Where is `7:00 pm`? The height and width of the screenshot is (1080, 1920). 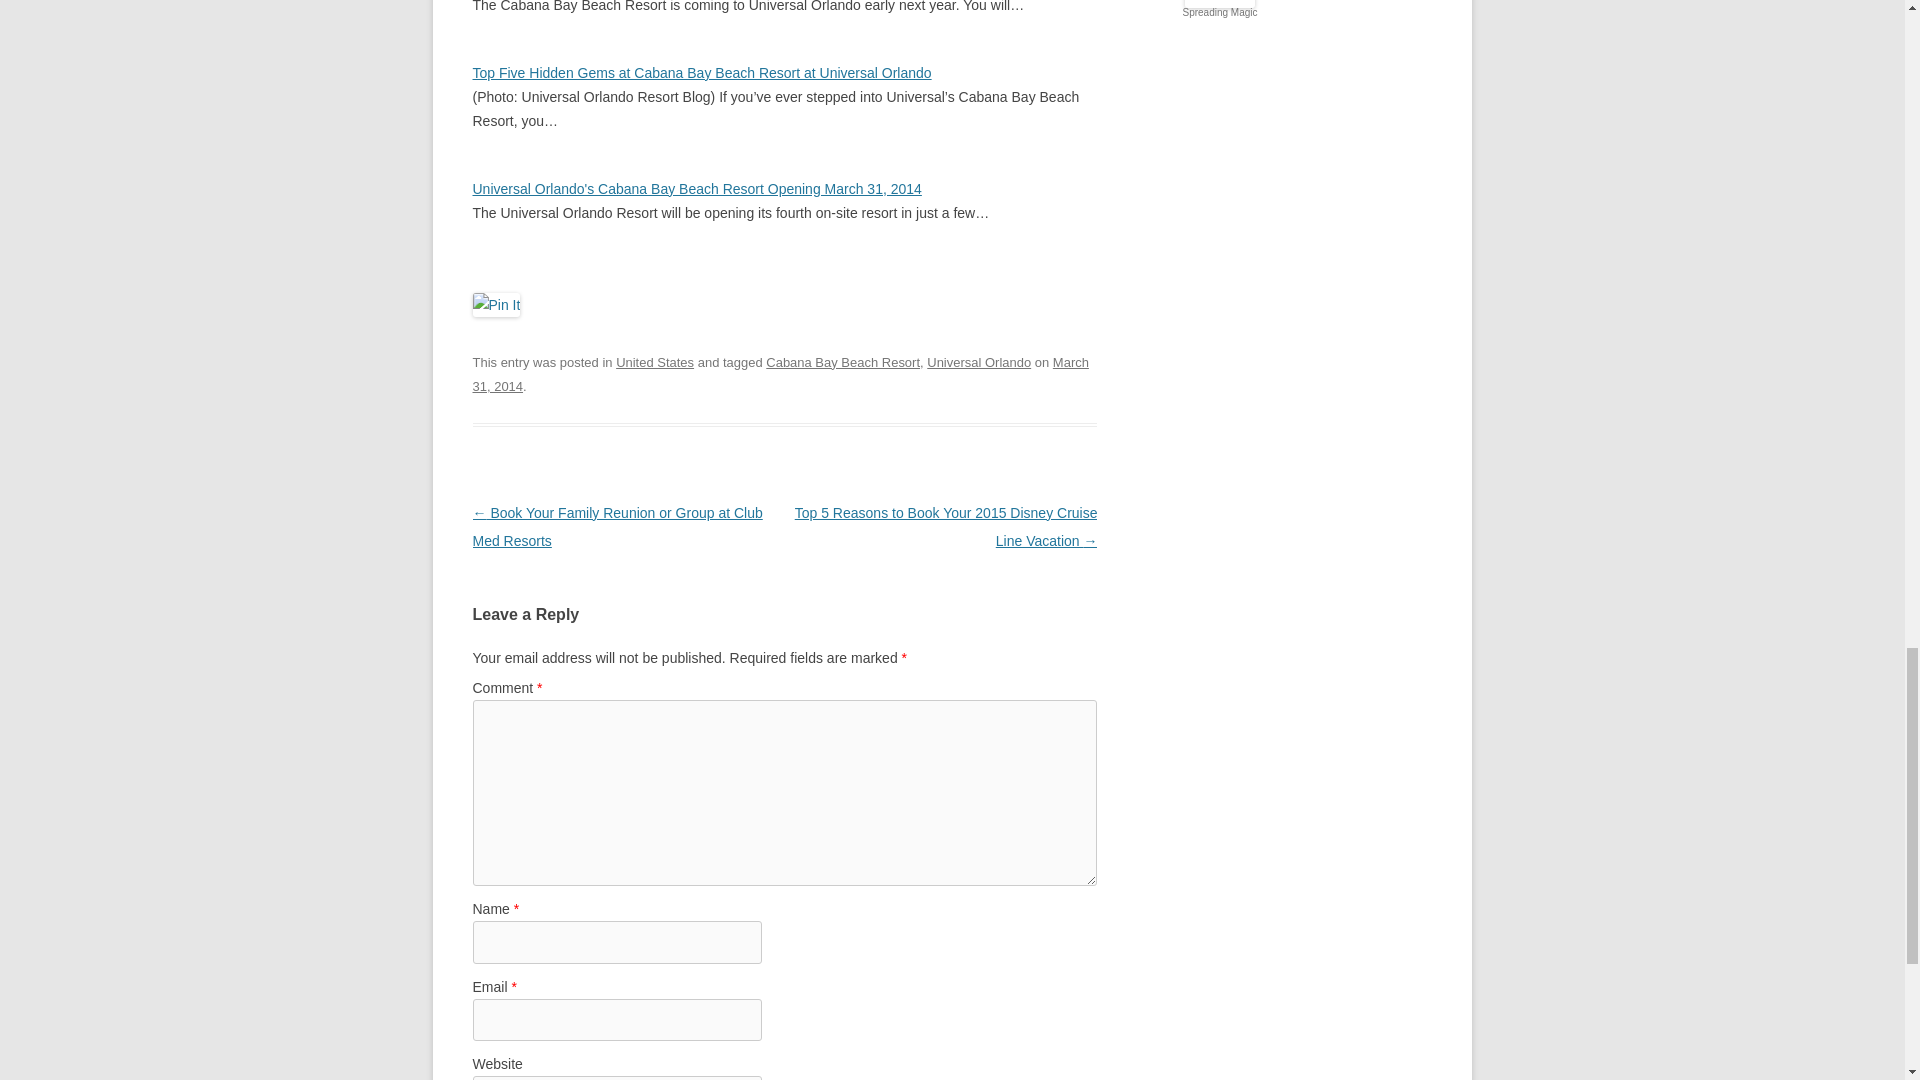
7:00 pm is located at coordinates (780, 374).